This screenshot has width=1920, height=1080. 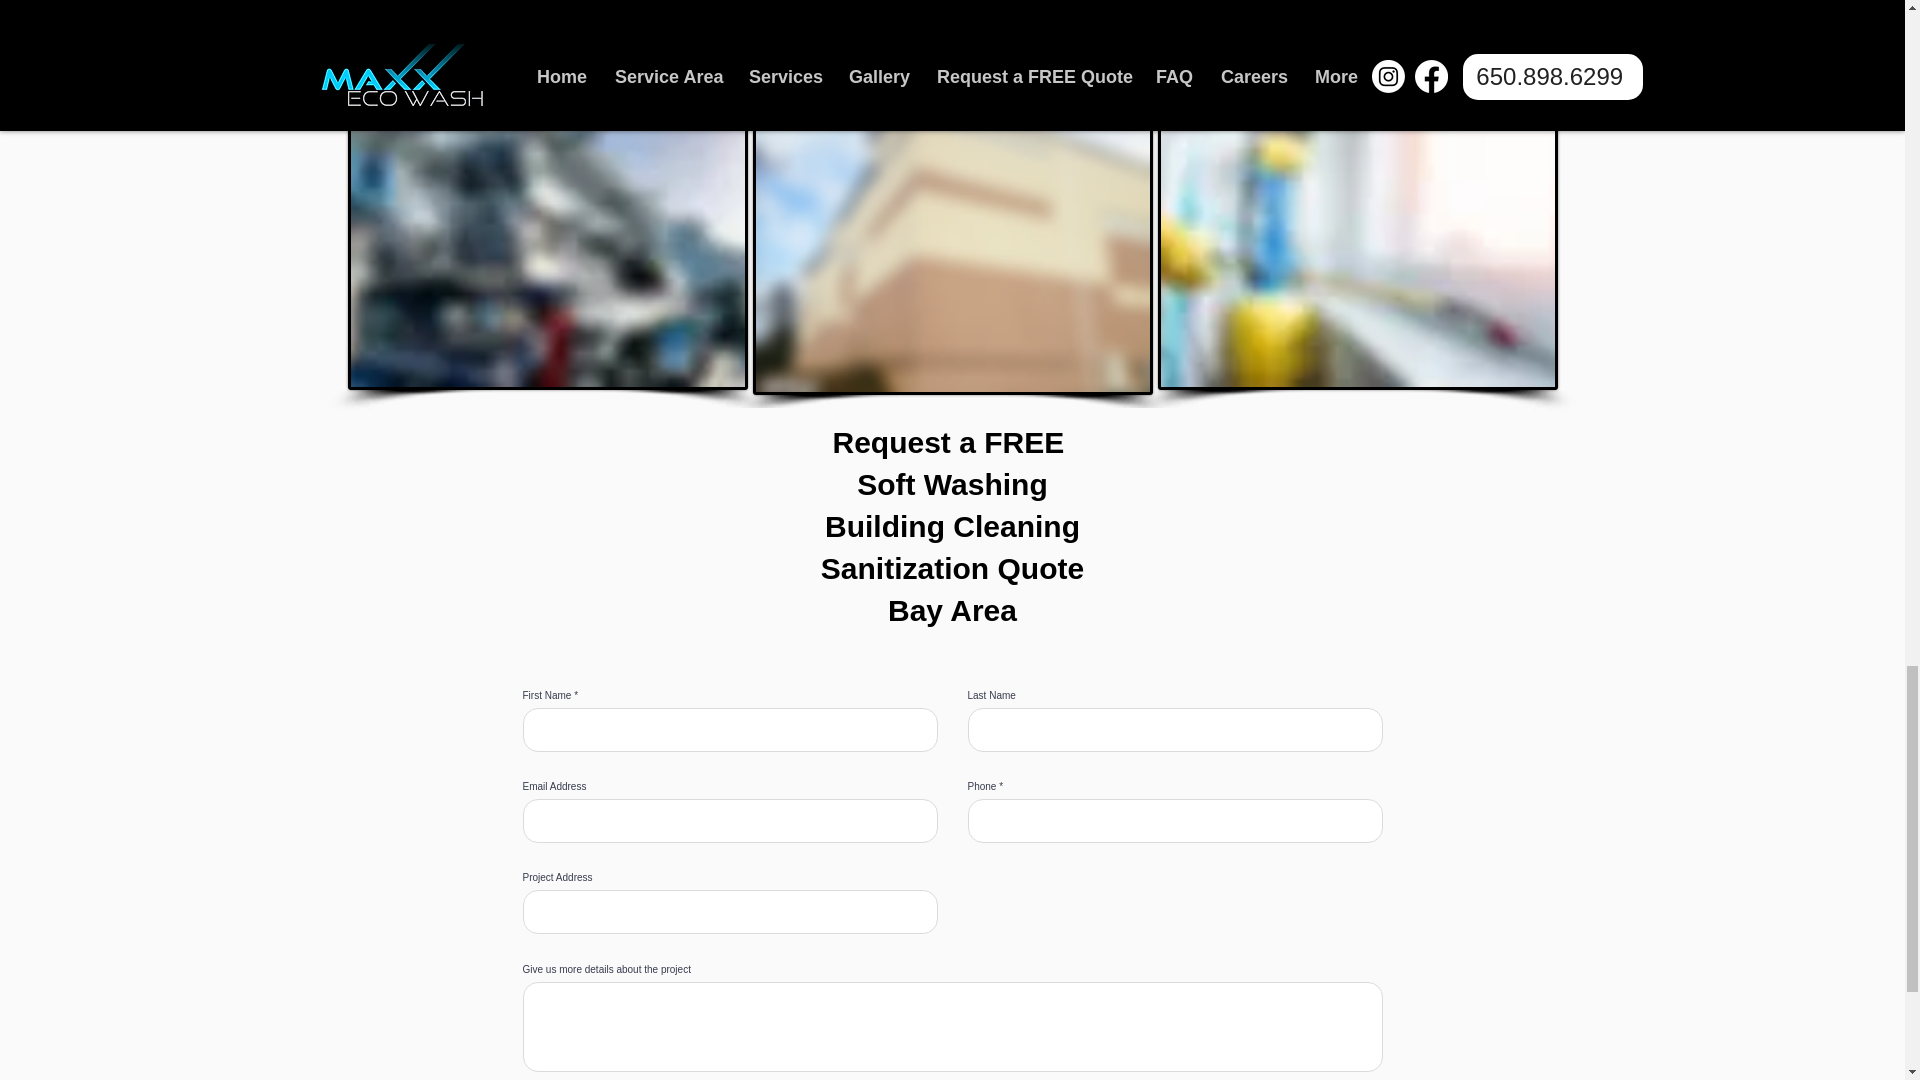 I want to click on Hotel Soft Wash Exterior Cleaning, so click(x=1357, y=53).